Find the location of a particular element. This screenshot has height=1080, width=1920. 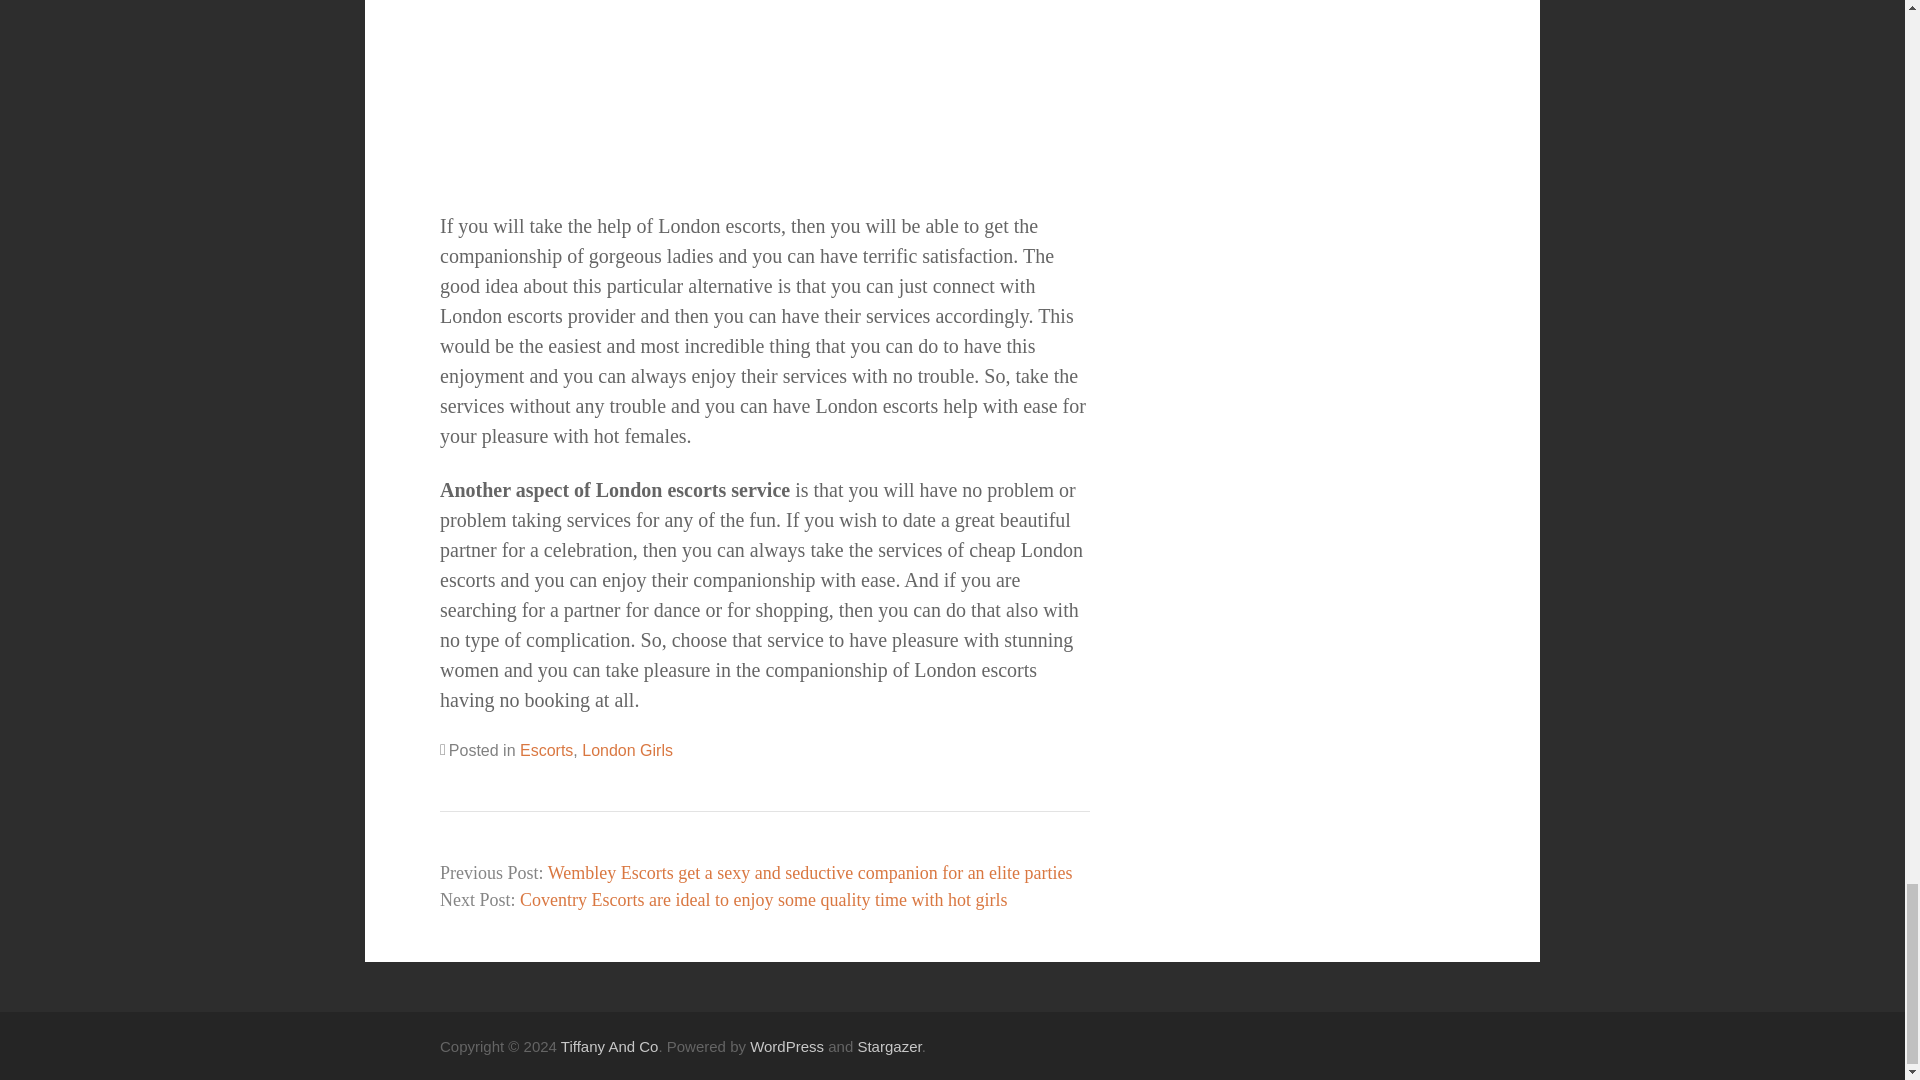

Escorts is located at coordinates (546, 750).